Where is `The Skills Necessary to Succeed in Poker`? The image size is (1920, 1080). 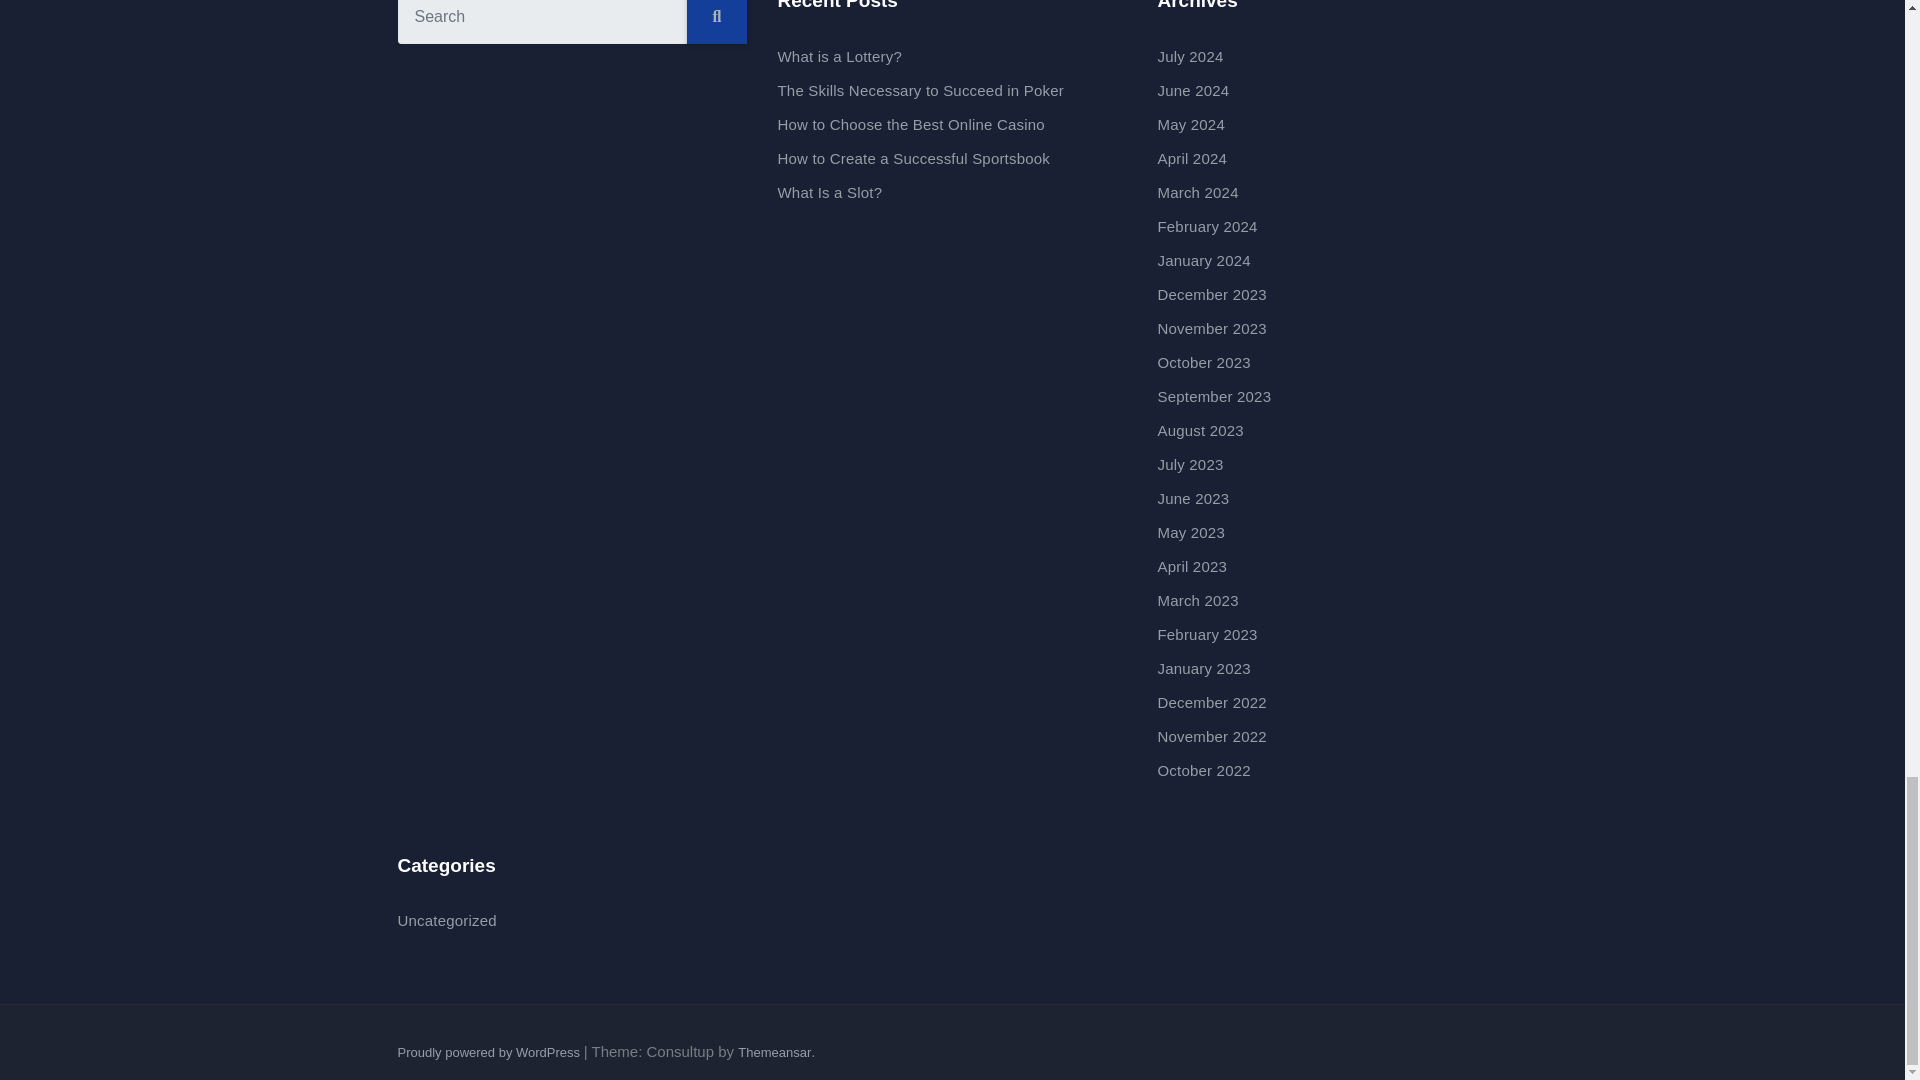
The Skills Necessary to Succeed in Poker is located at coordinates (920, 90).